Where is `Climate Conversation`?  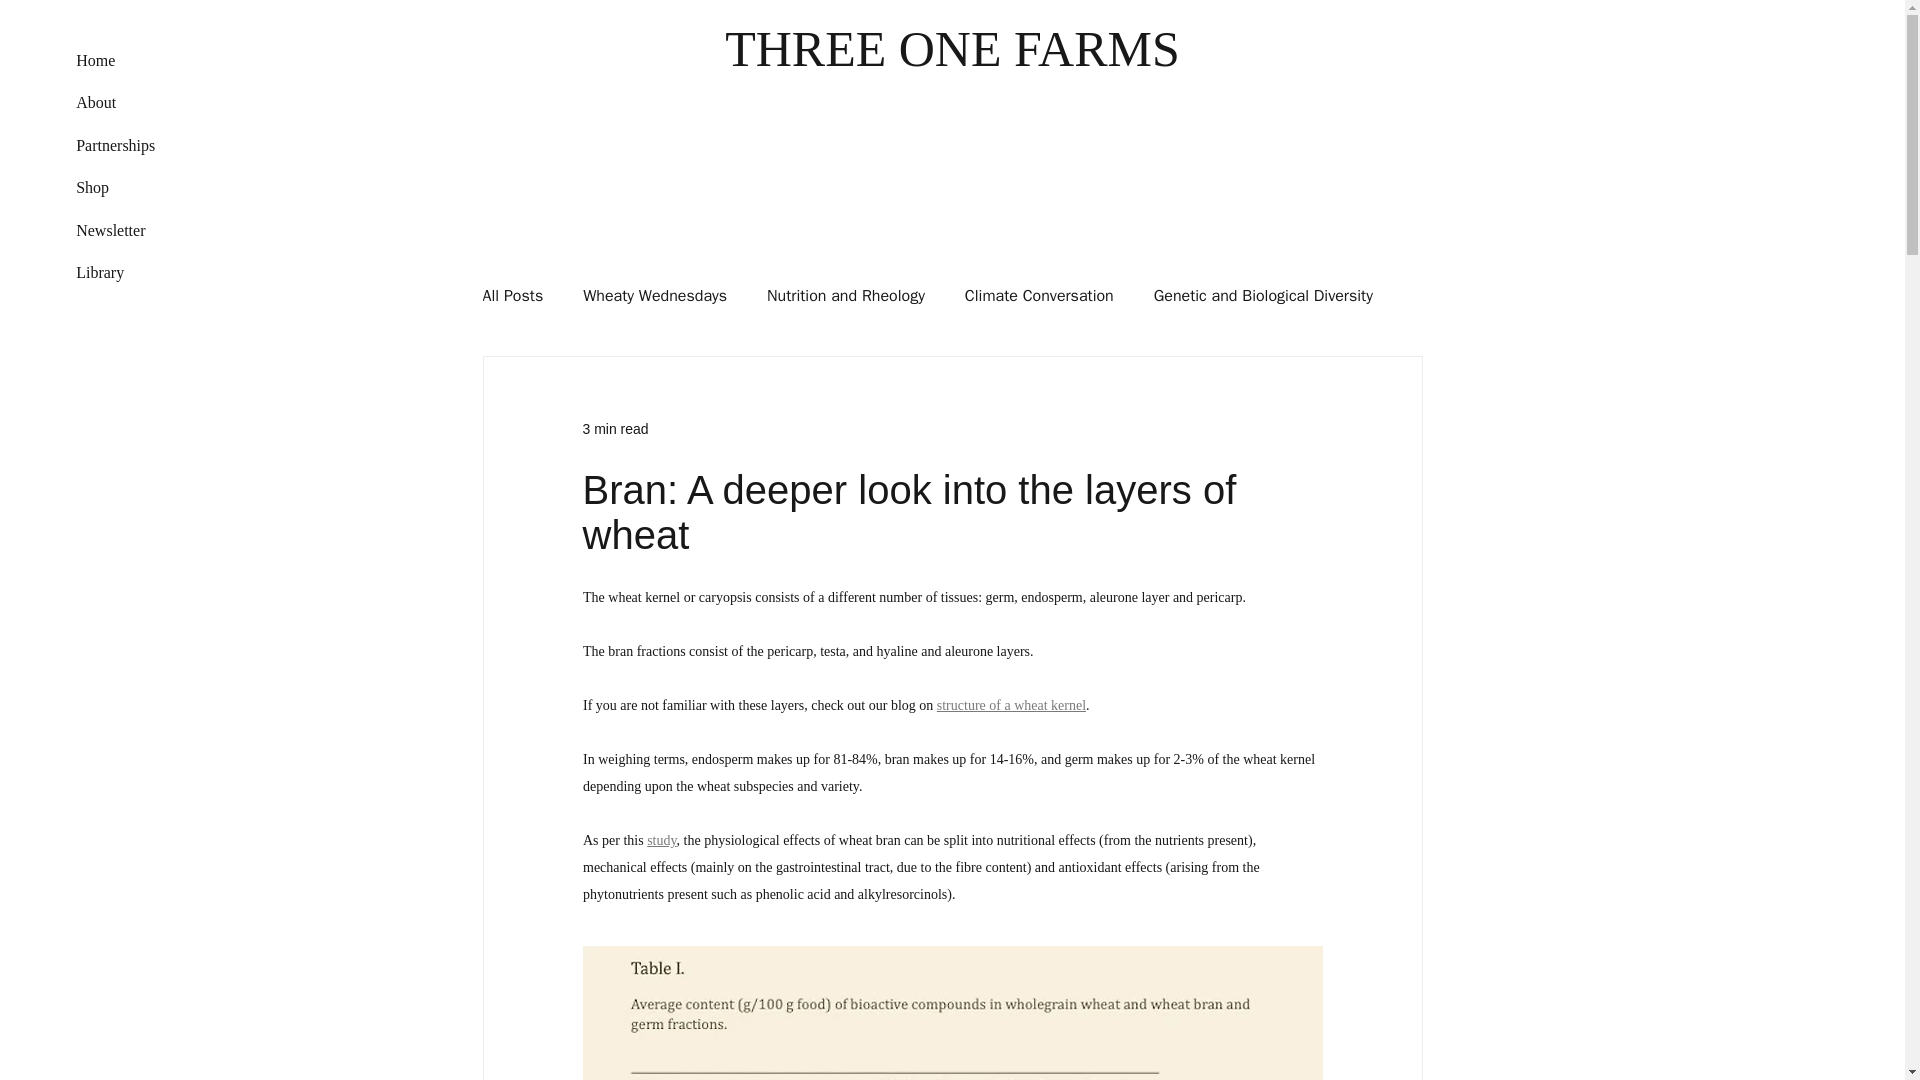 Climate Conversation is located at coordinates (1039, 296).